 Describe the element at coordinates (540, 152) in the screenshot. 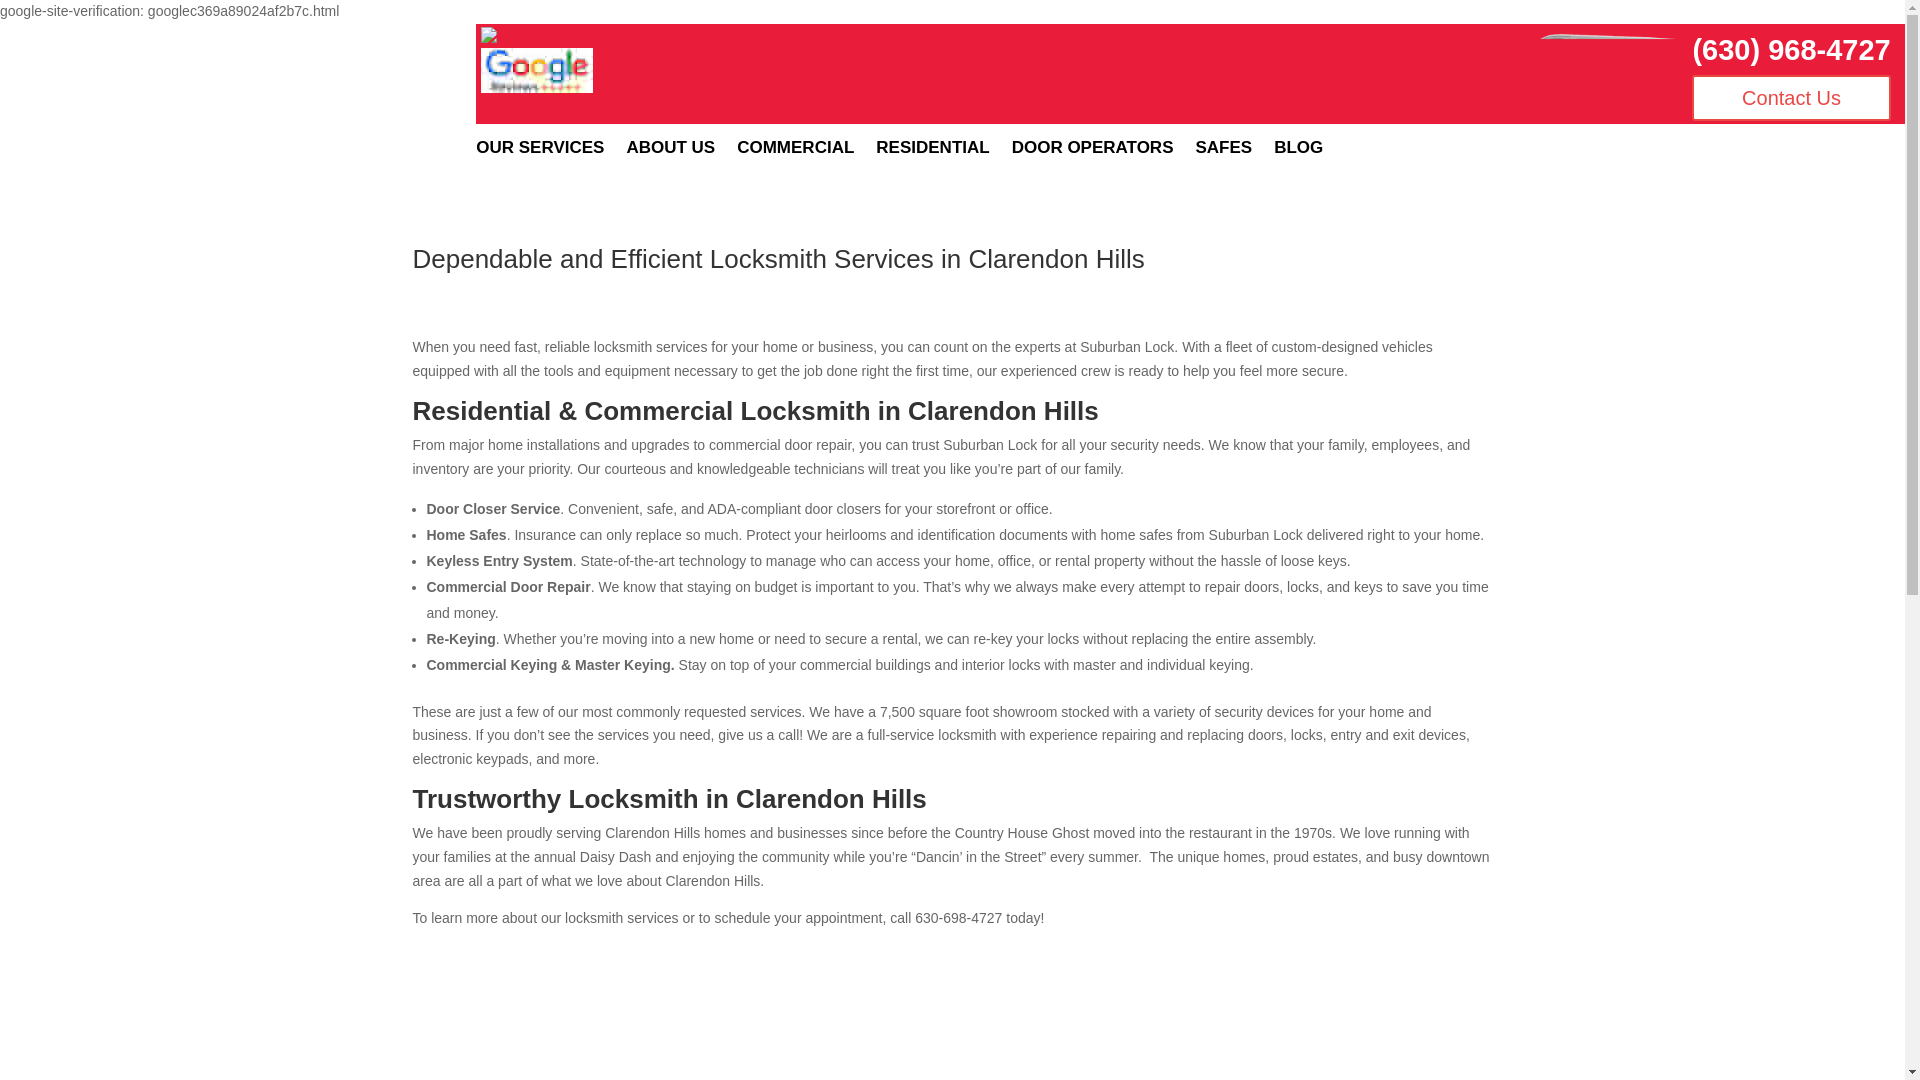

I see `OUR SERVICES` at that location.